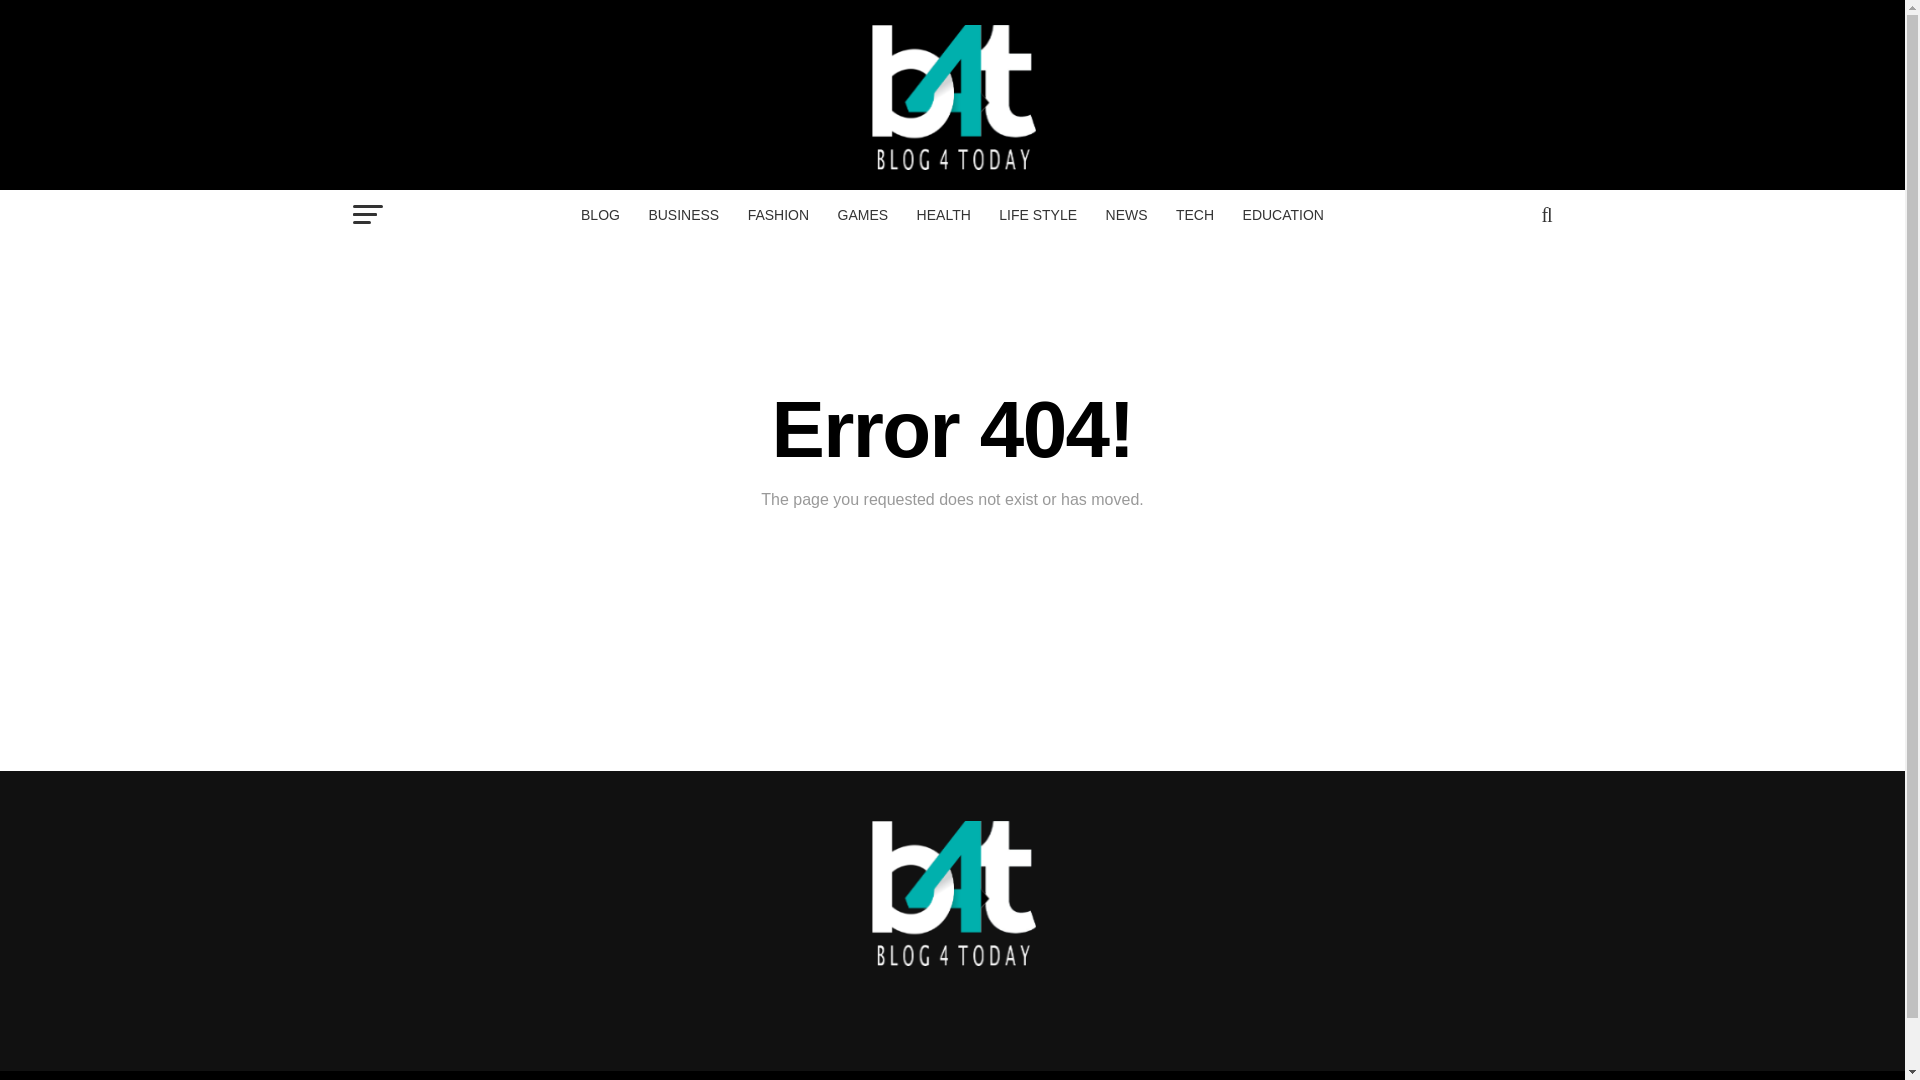  What do you see at coordinates (1126, 214) in the screenshot?
I see `NEWS` at bounding box center [1126, 214].